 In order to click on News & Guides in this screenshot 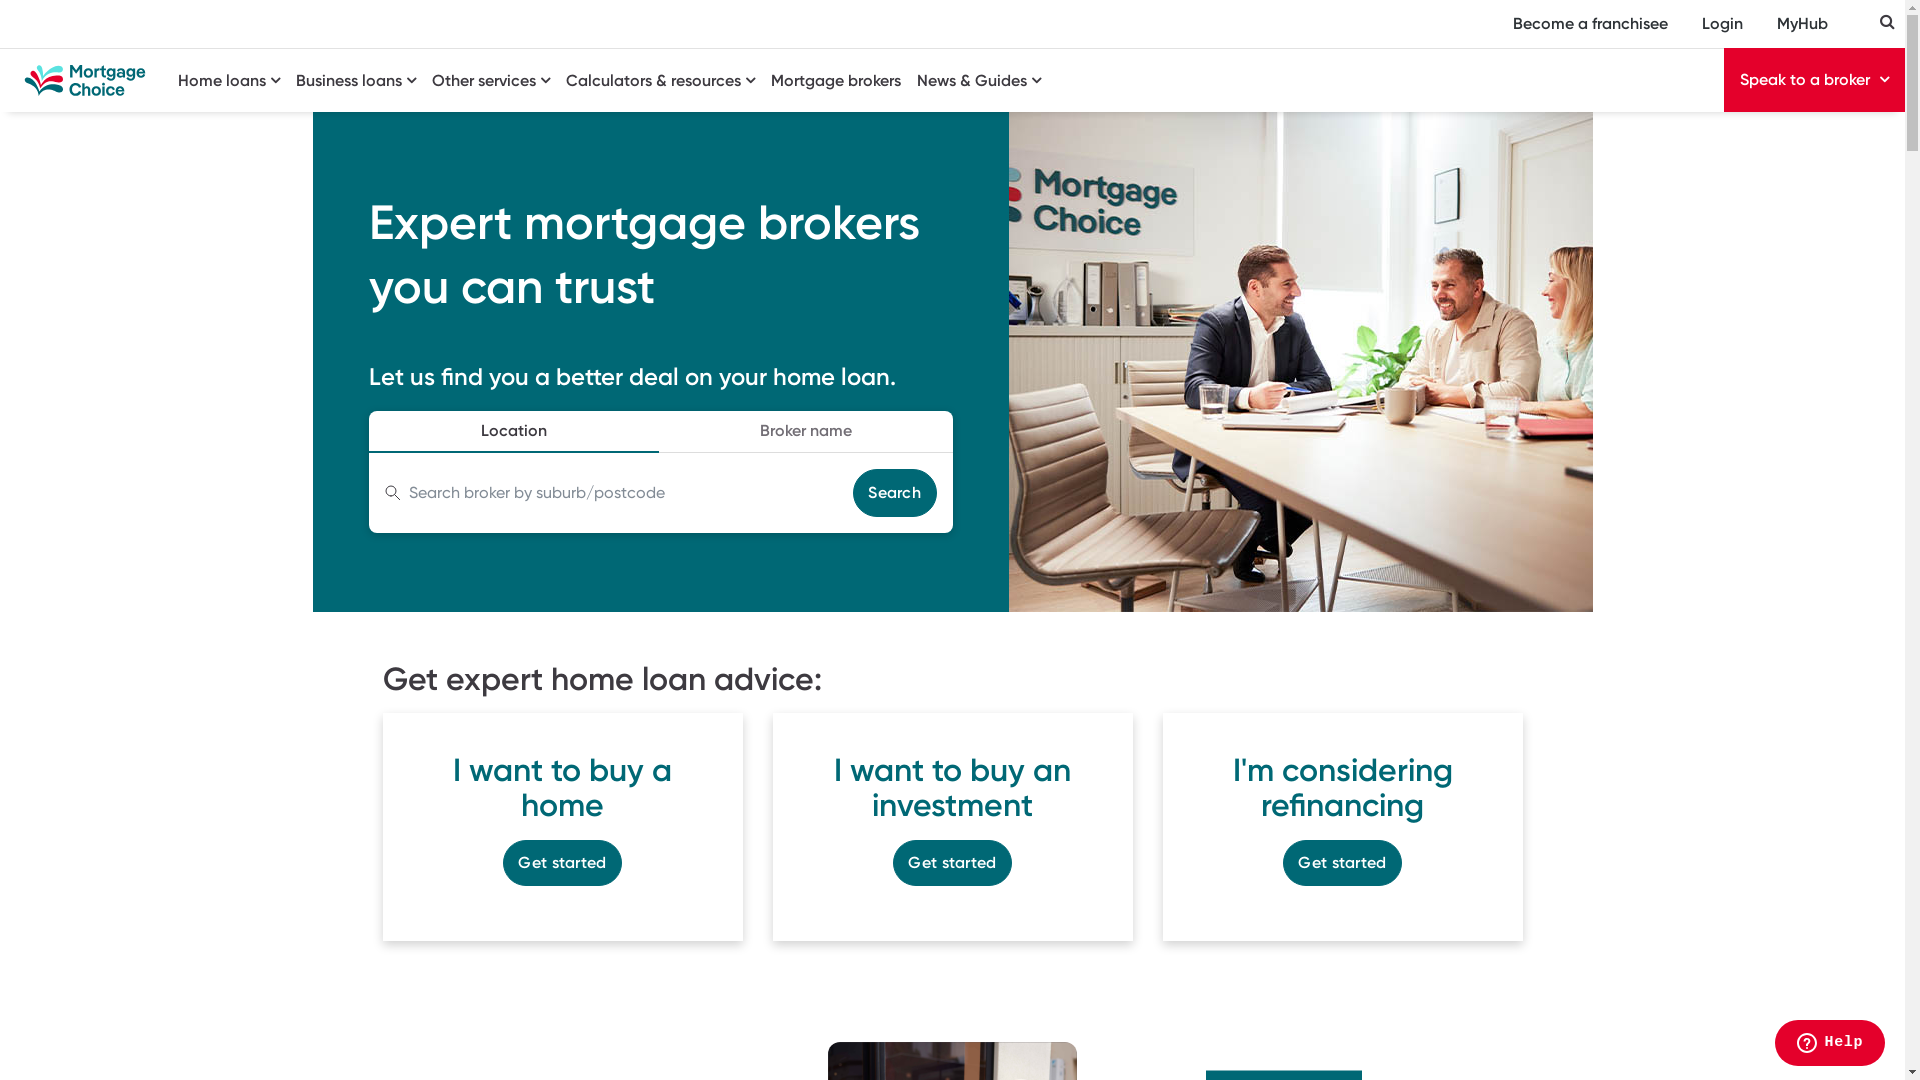, I will do `click(979, 78)`.